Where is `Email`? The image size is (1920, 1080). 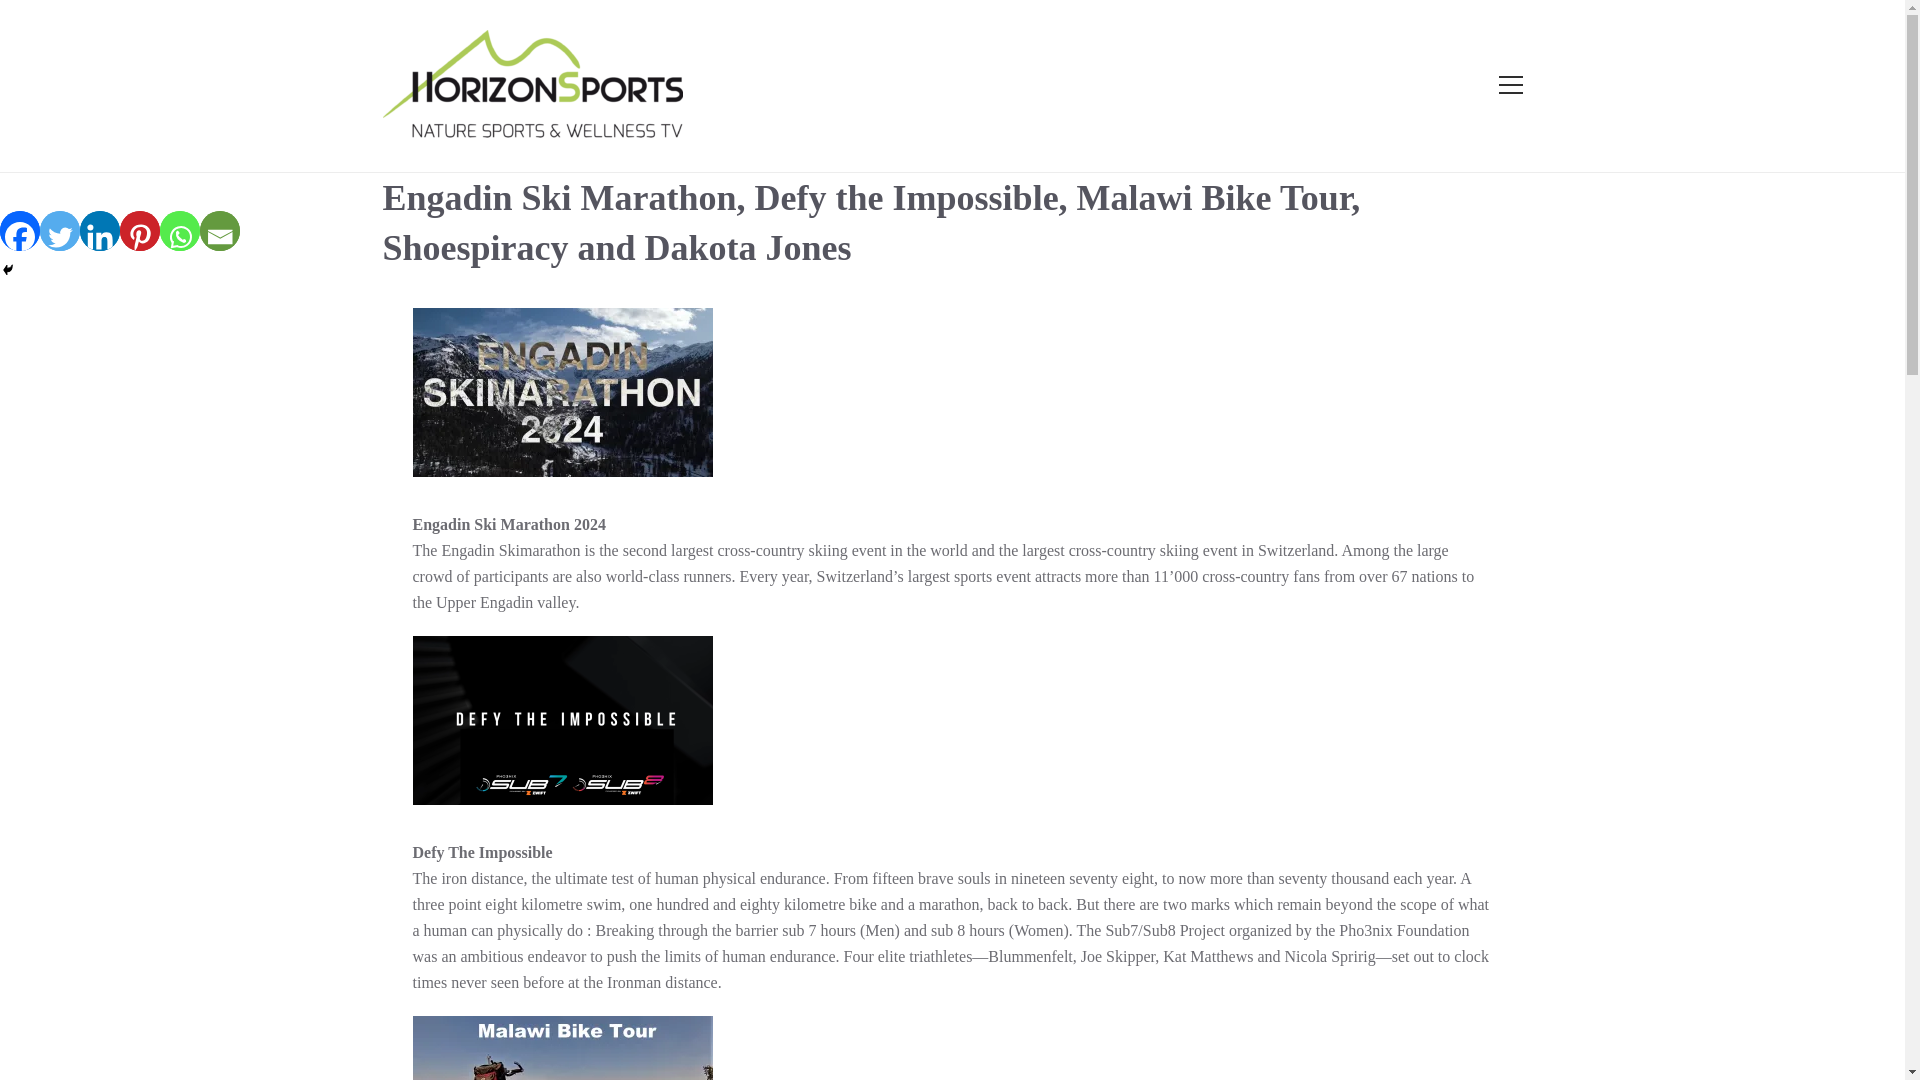 Email is located at coordinates (220, 230).